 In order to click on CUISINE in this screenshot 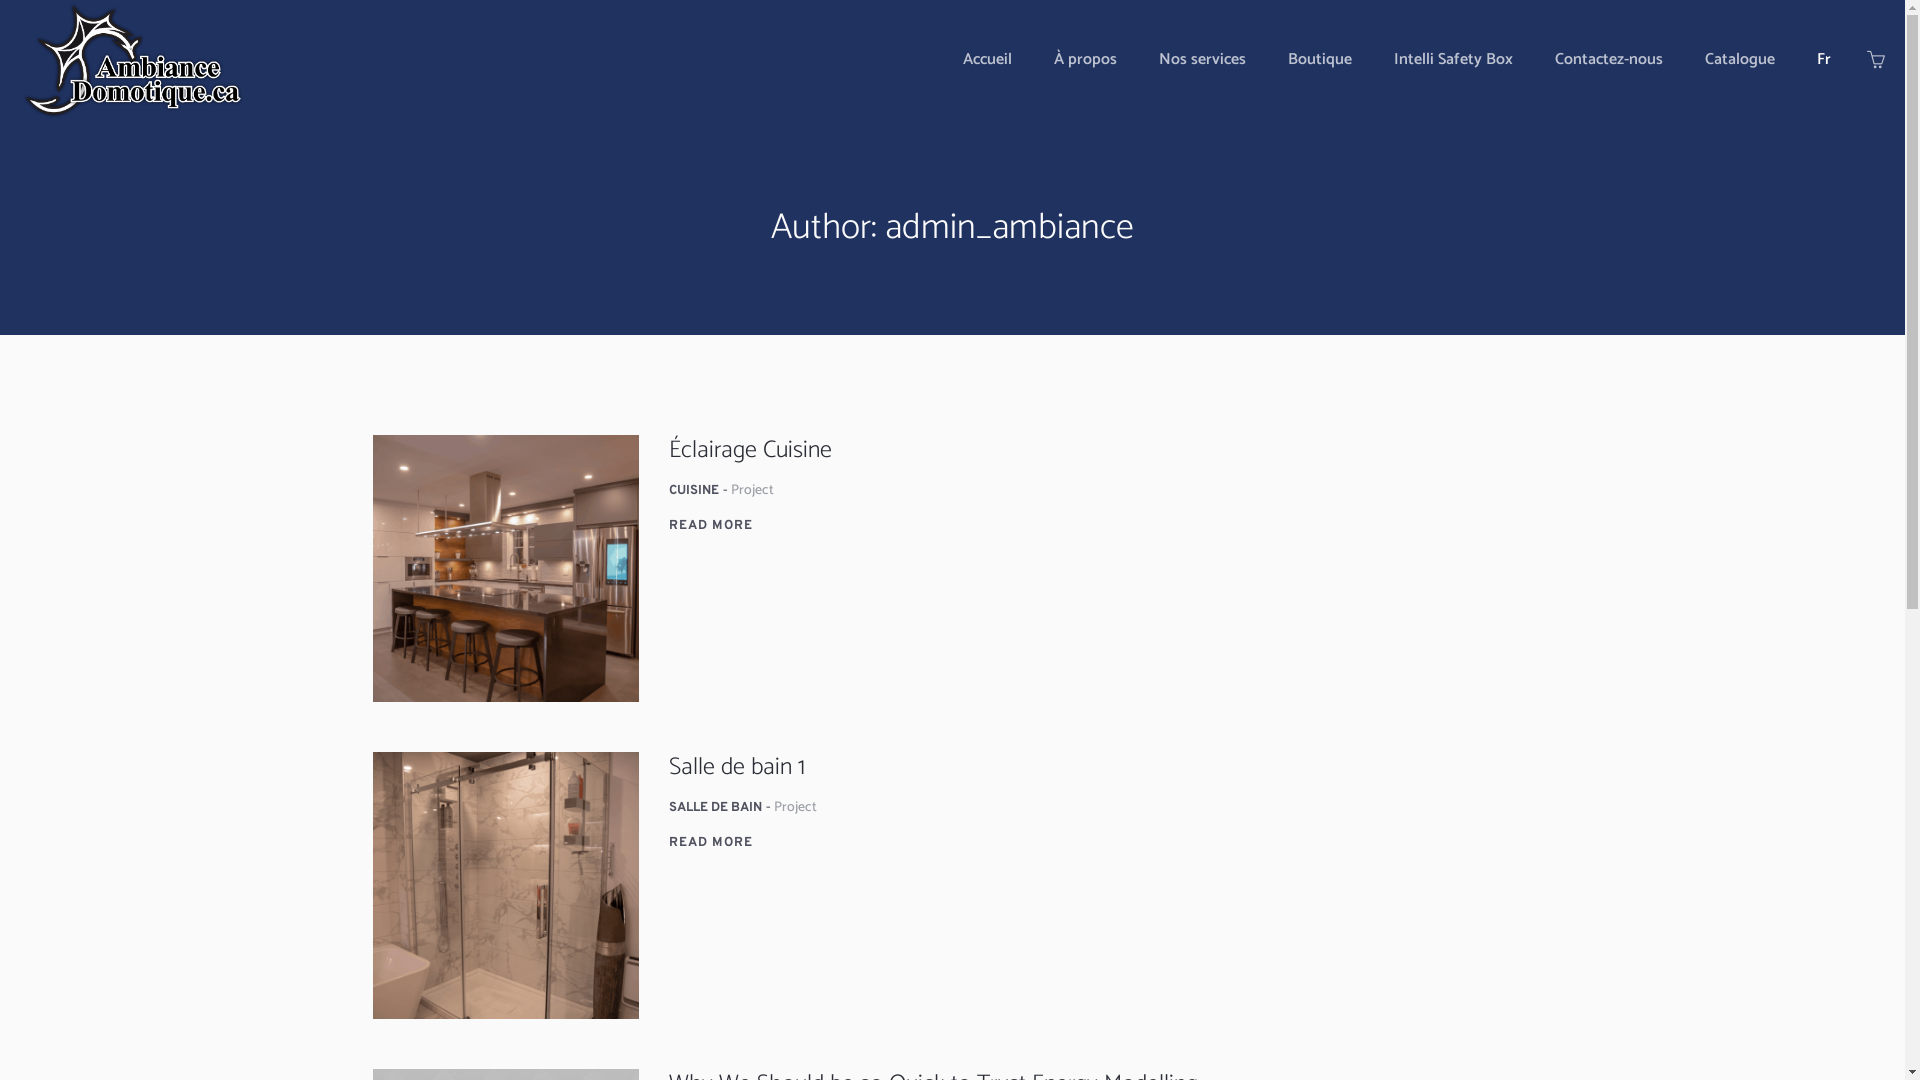, I will do `click(694, 491)`.